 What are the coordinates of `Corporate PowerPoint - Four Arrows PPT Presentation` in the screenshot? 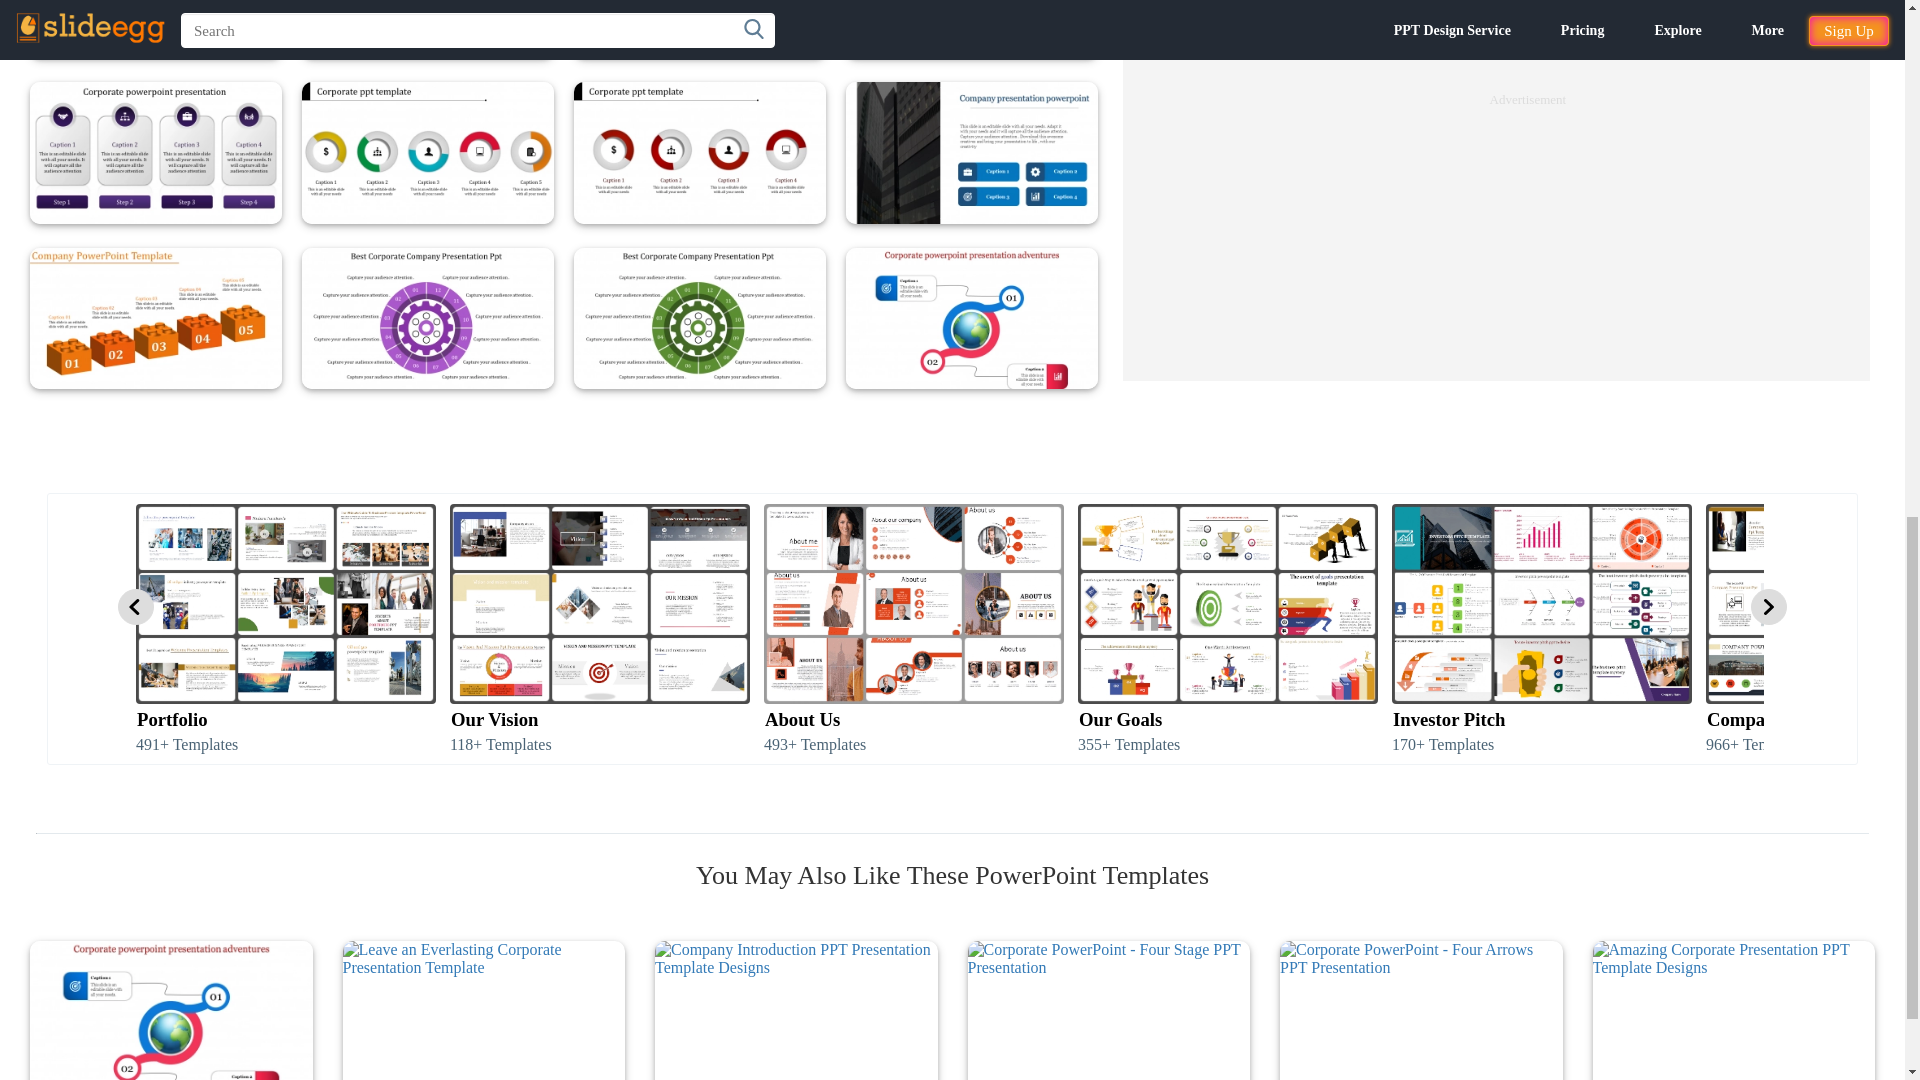 It's located at (1421, 1010).